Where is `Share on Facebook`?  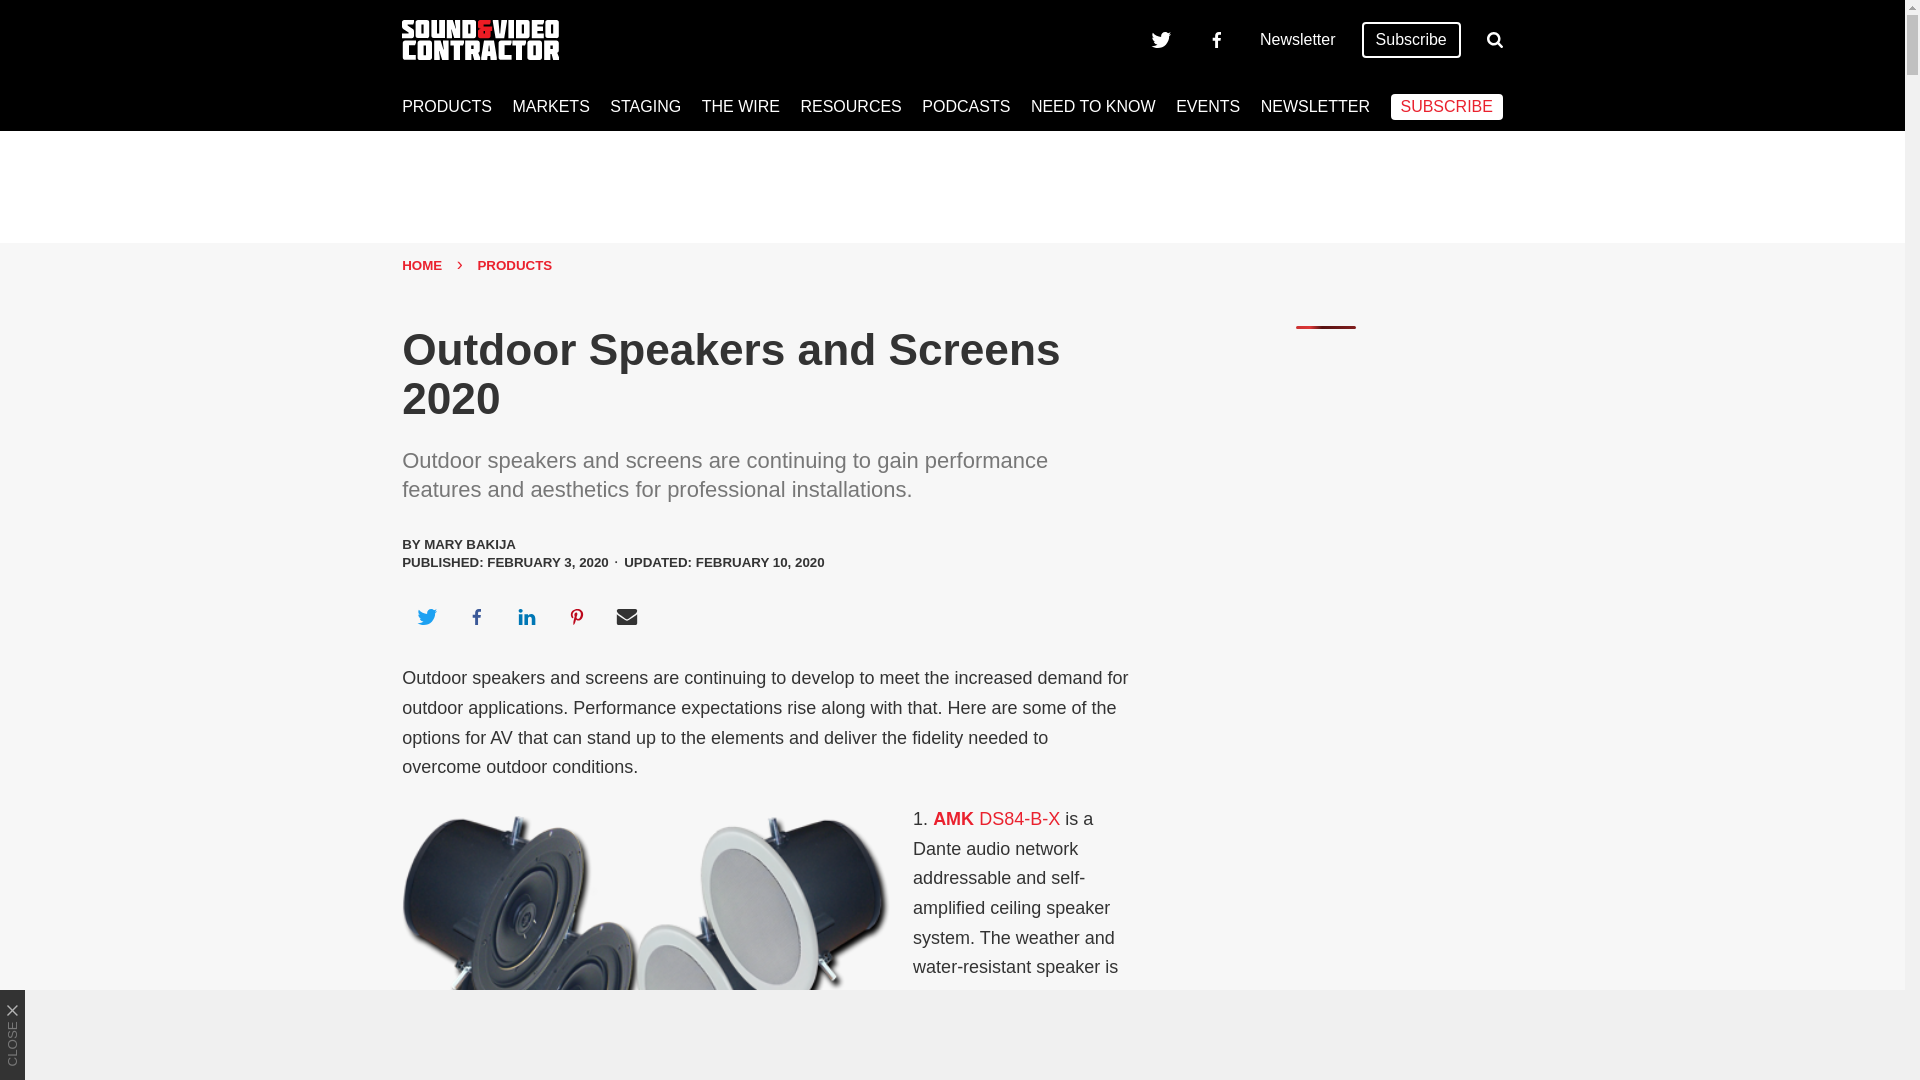
Share on Facebook is located at coordinates (476, 616).